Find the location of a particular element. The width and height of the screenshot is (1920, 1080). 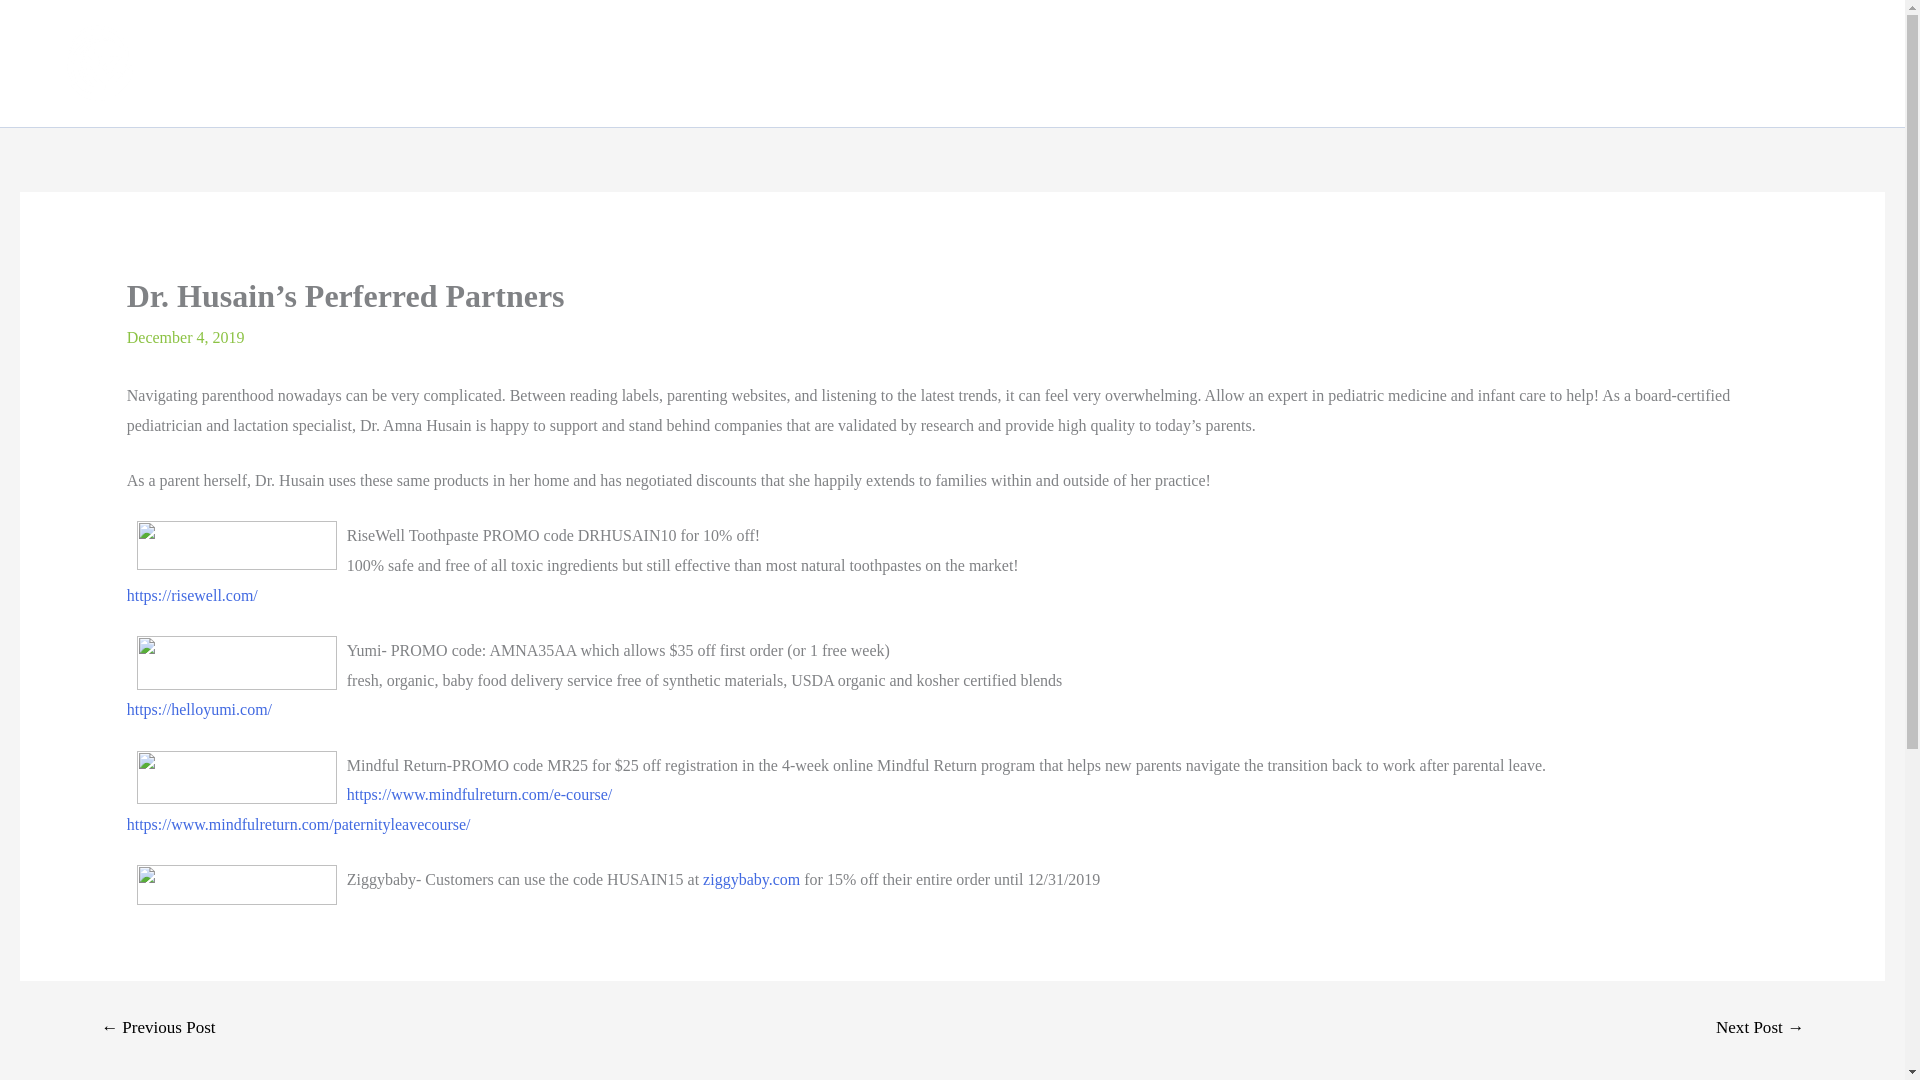

ziggybaby.com is located at coordinates (751, 878).